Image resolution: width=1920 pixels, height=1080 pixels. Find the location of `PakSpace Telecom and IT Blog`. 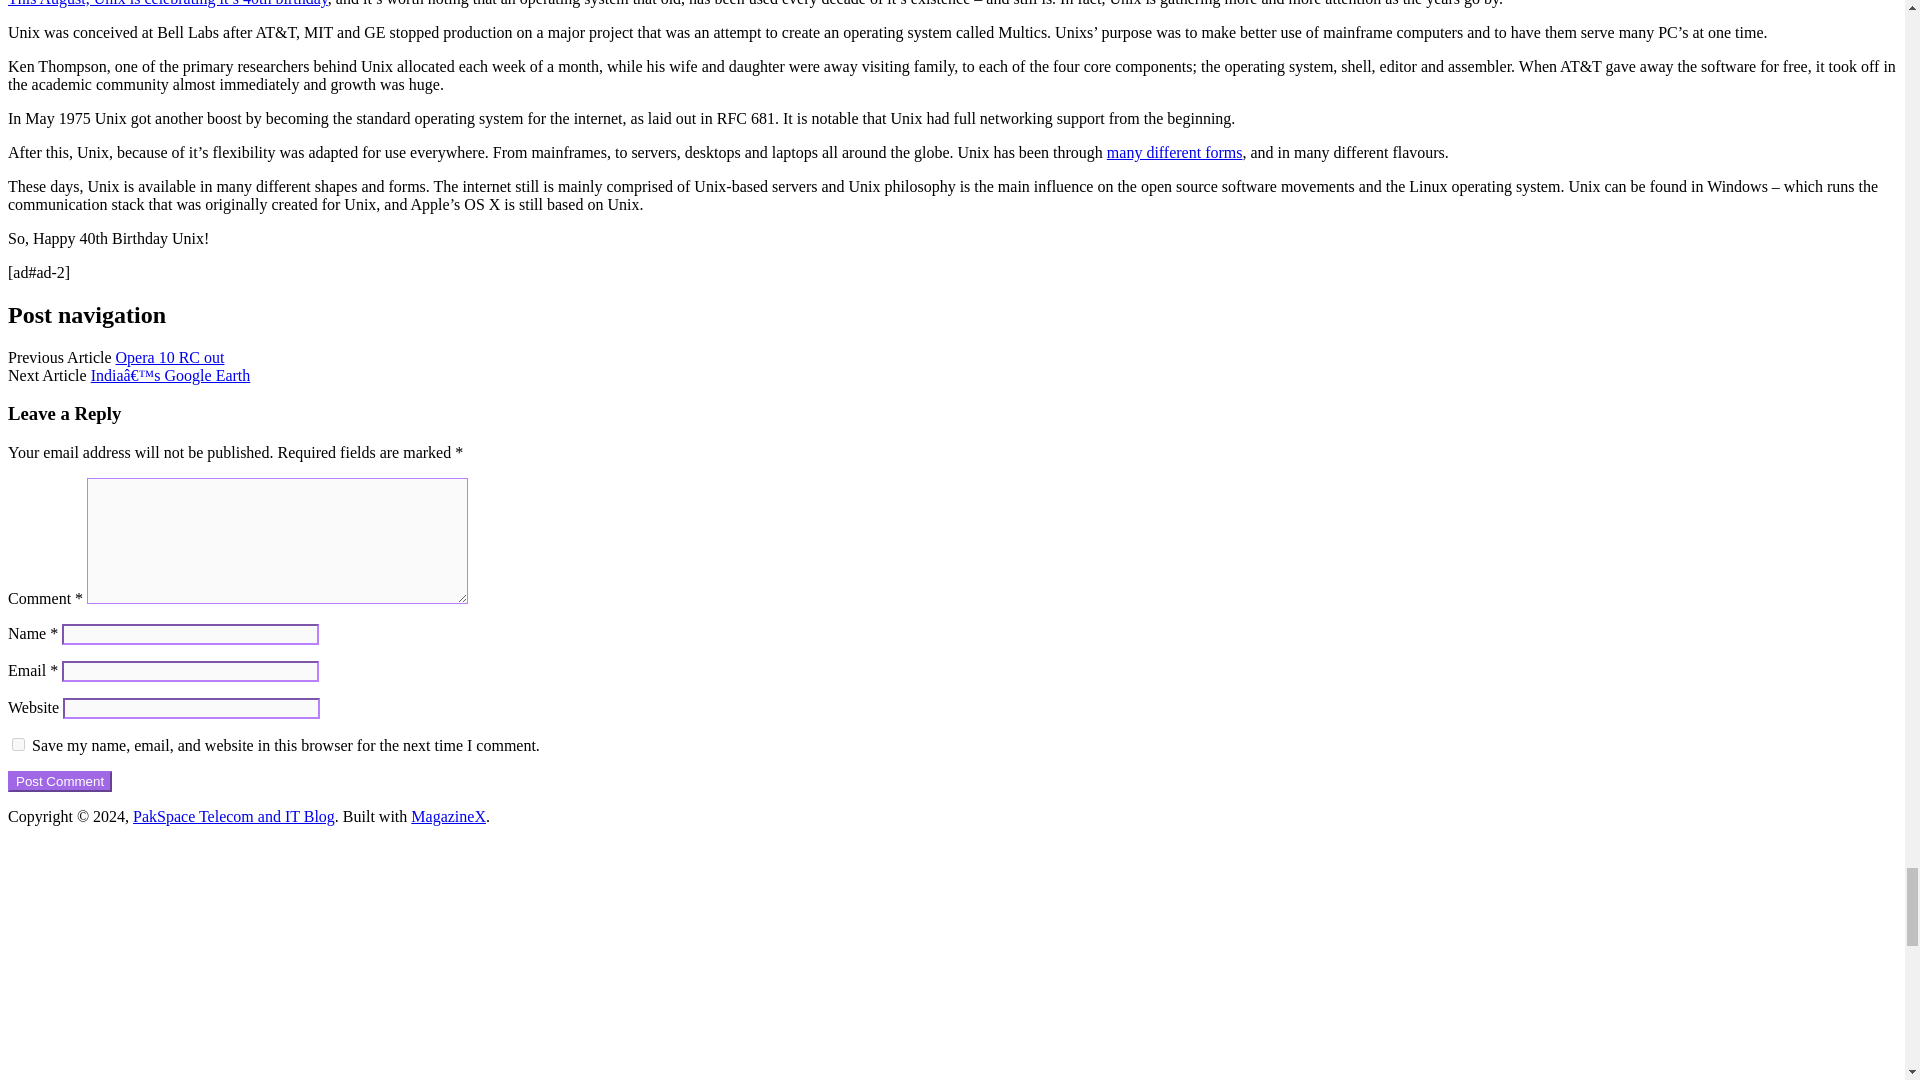

PakSpace Telecom and IT Blog is located at coordinates (233, 816).